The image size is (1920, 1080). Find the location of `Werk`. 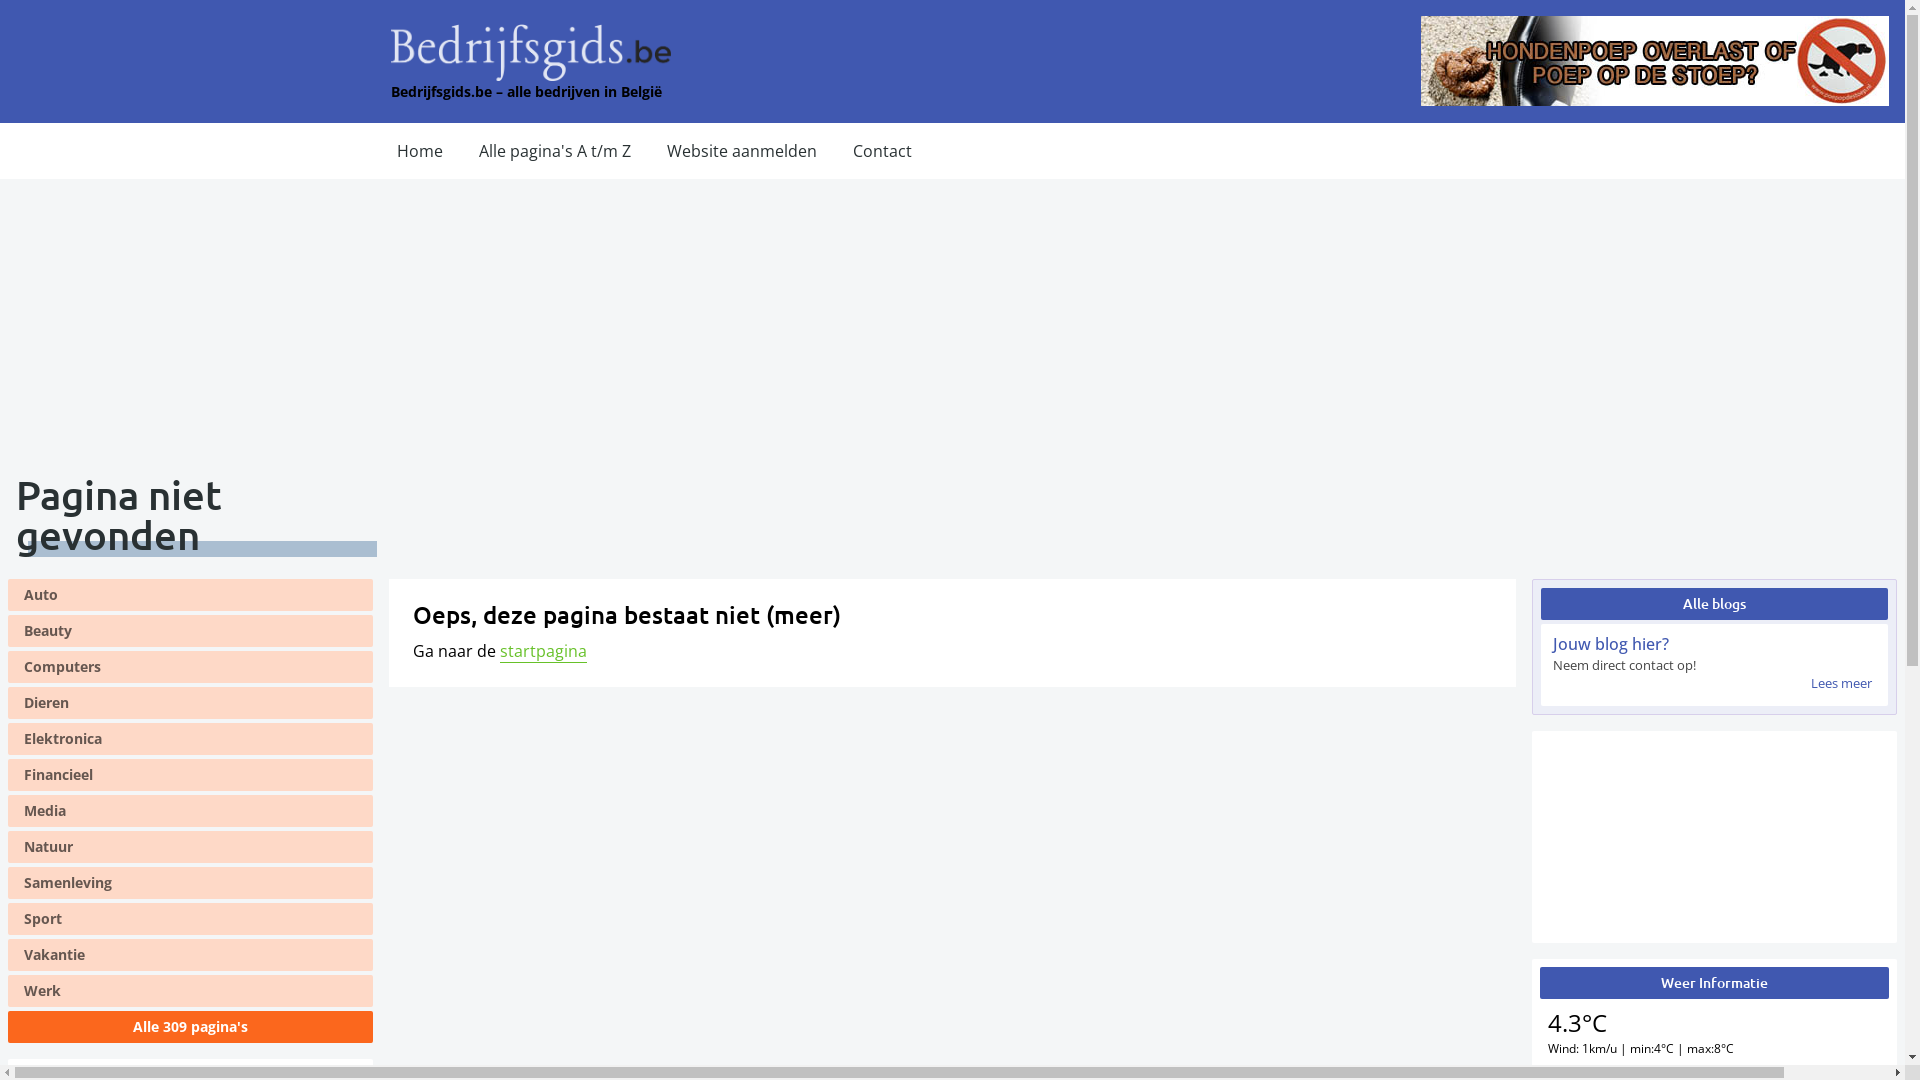

Werk is located at coordinates (190, 991).